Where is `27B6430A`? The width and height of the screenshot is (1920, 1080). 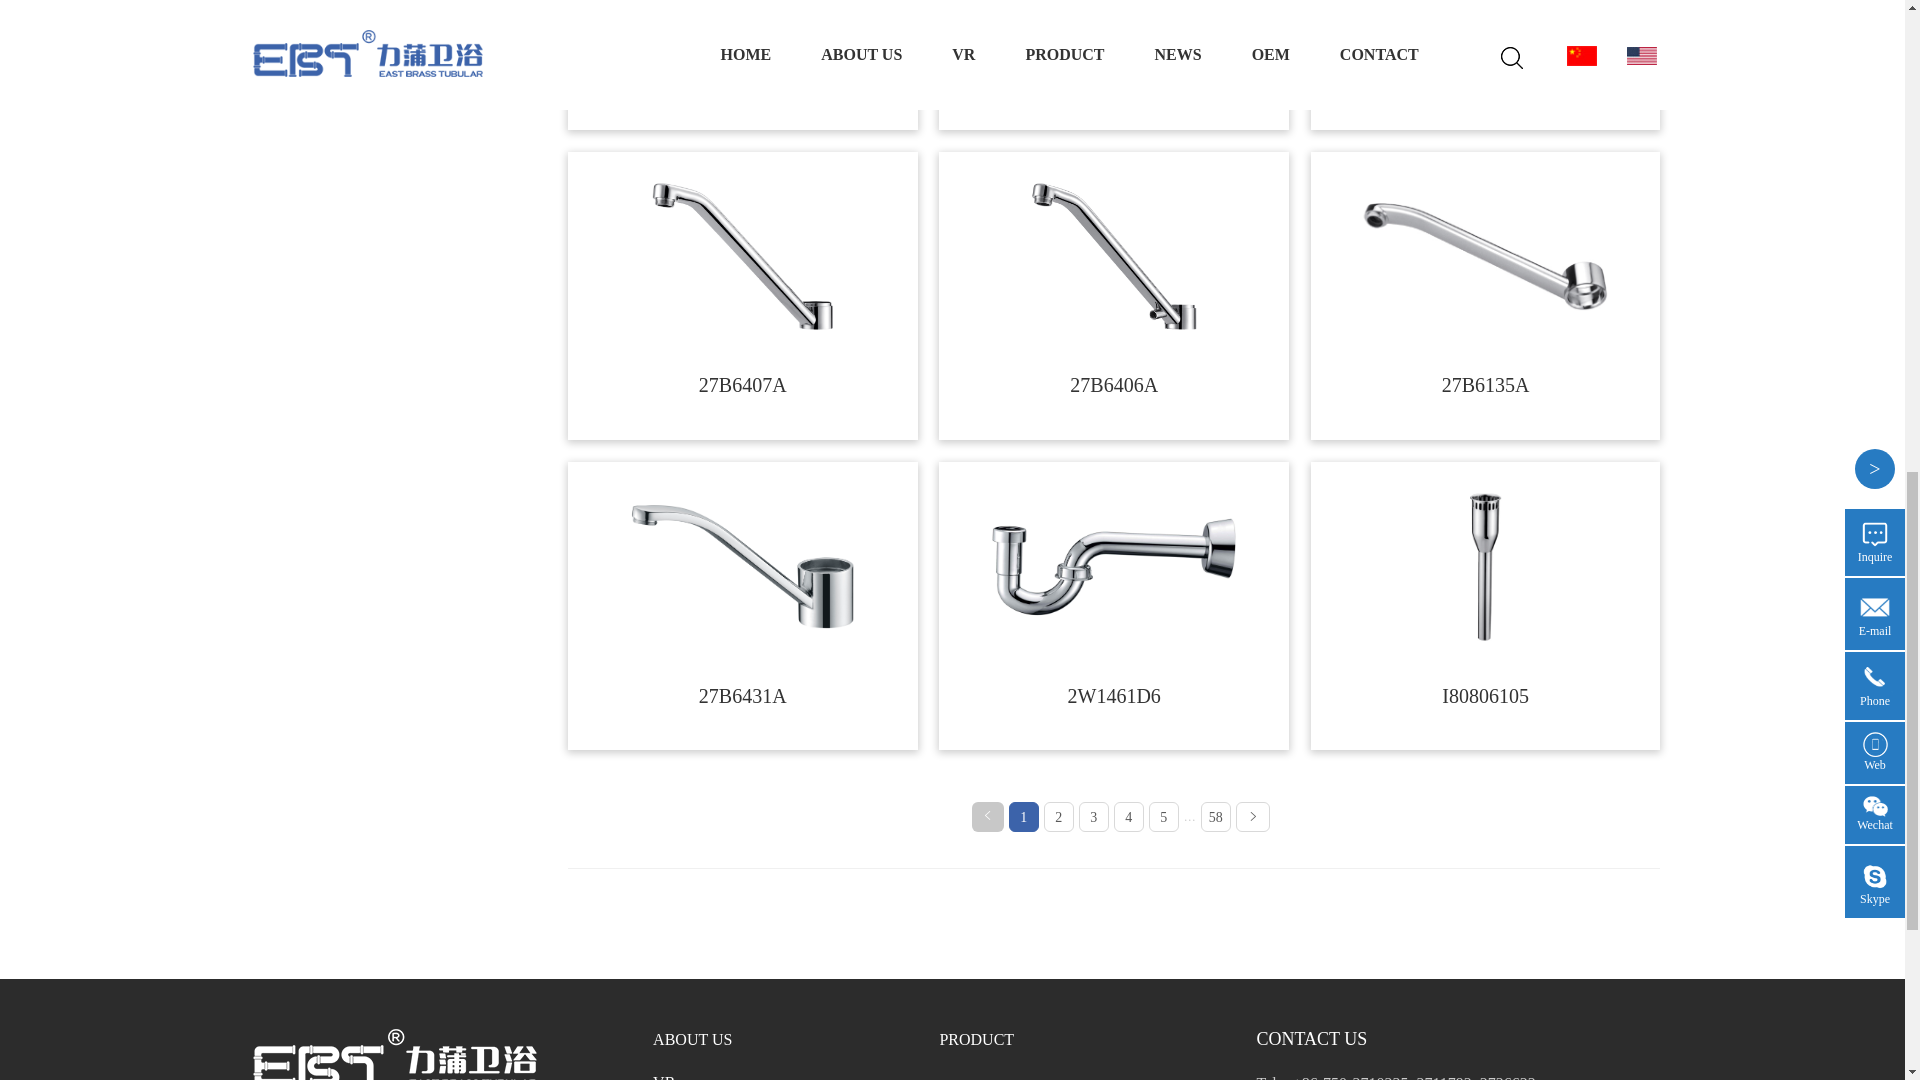
27B6430A is located at coordinates (1486, 10).